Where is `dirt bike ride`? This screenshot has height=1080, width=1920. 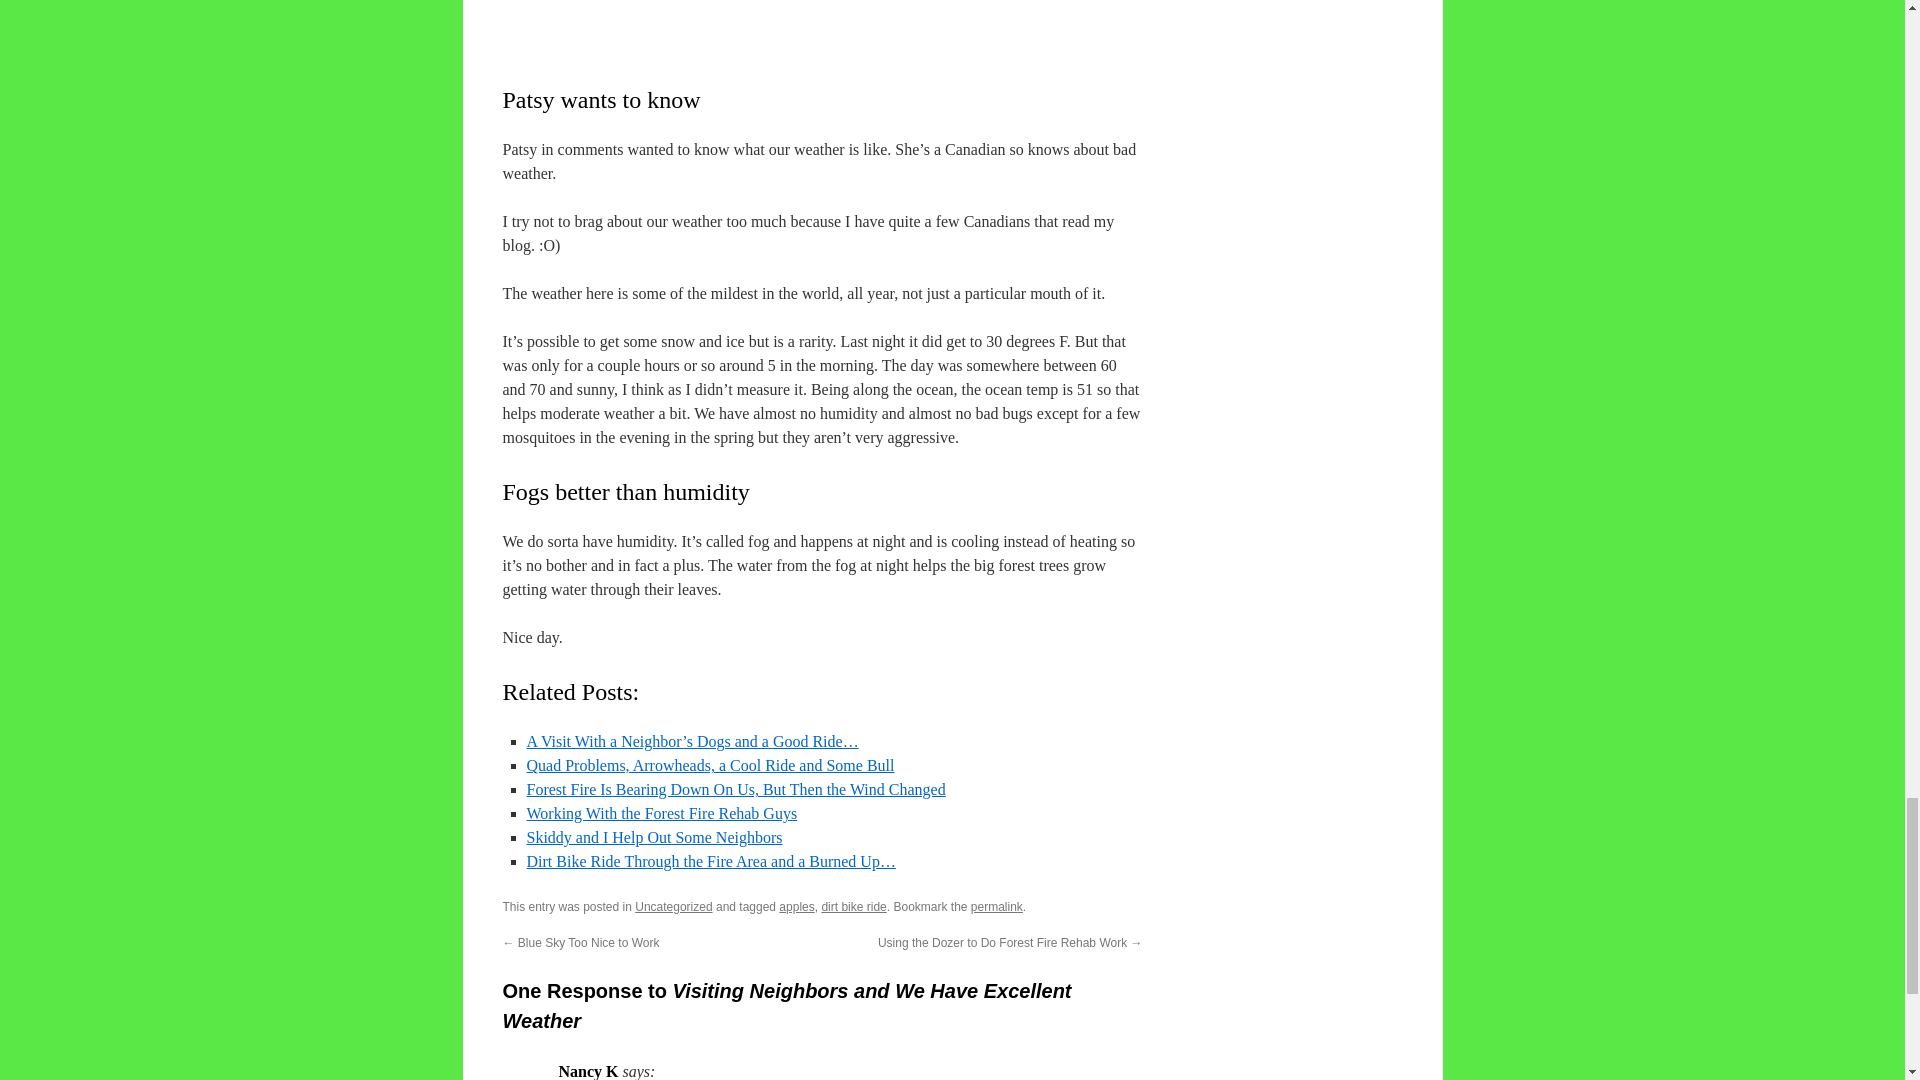 dirt bike ride is located at coordinates (853, 906).